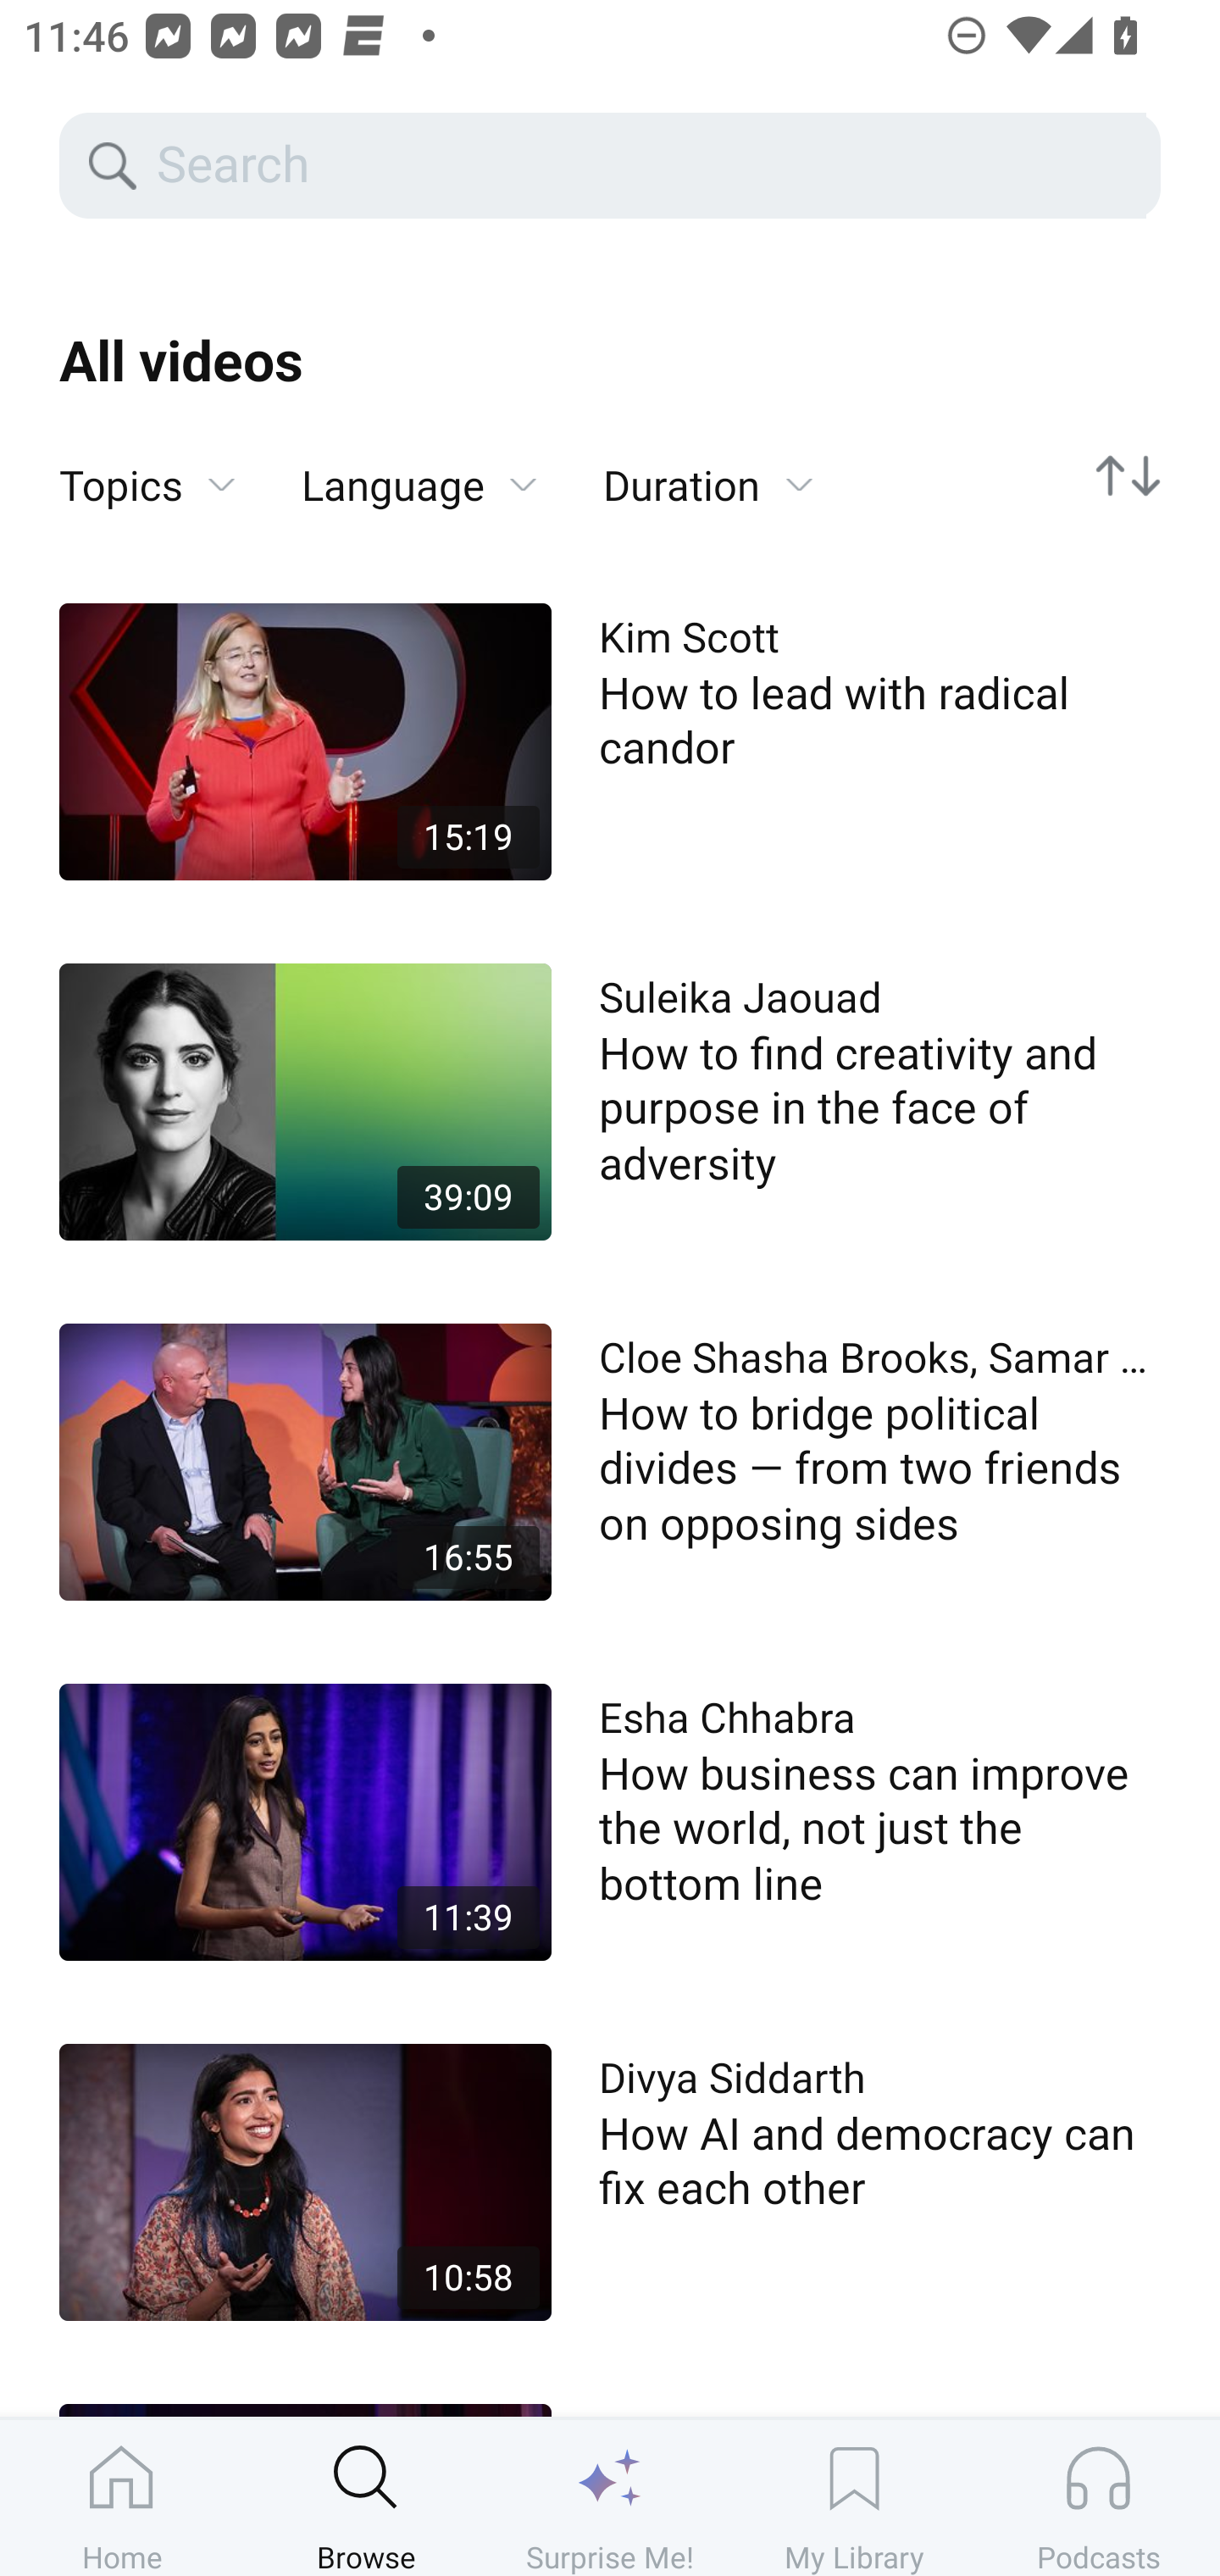 The width and height of the screenshot is (1220, 2576). Describe the element at coordinates (366, 2497) in the screenshot. I see `Browse` at that location.